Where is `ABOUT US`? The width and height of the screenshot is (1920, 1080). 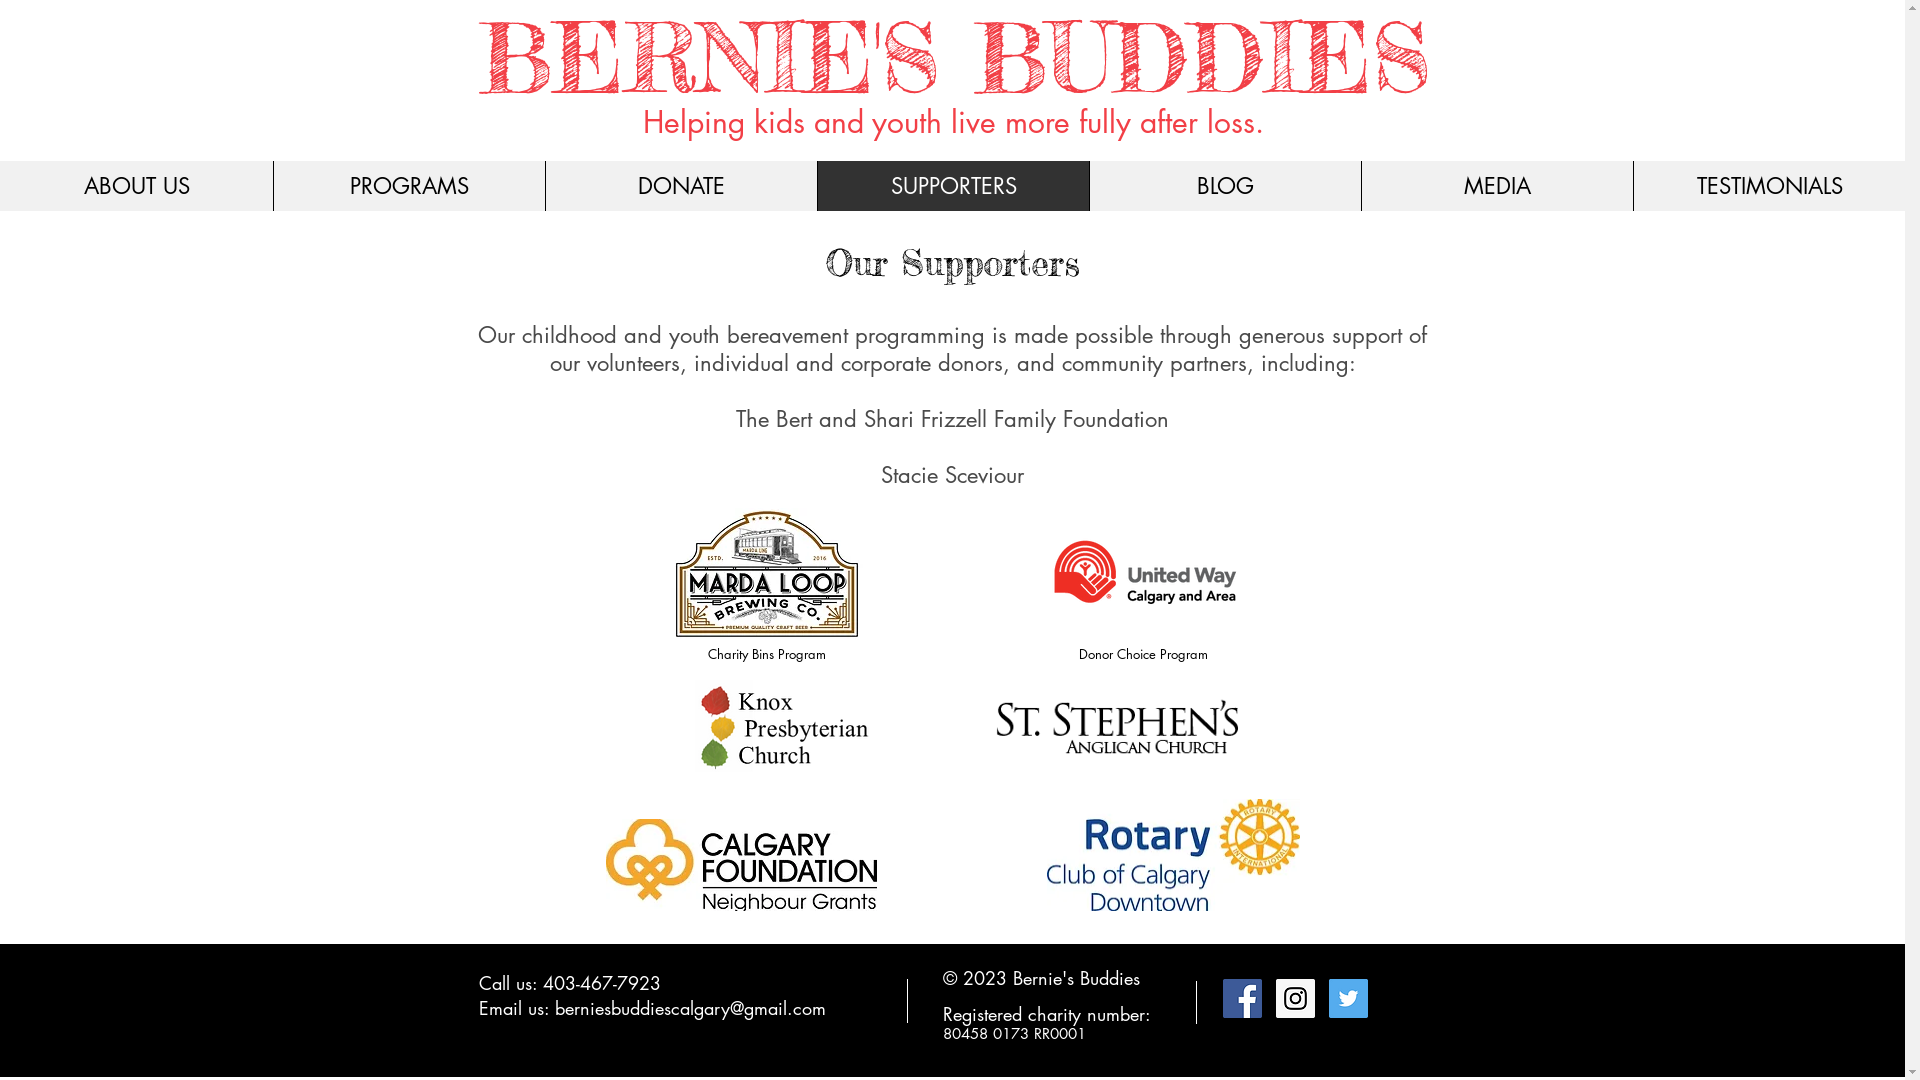 ABOUT US is located at coordinates (136, 186).